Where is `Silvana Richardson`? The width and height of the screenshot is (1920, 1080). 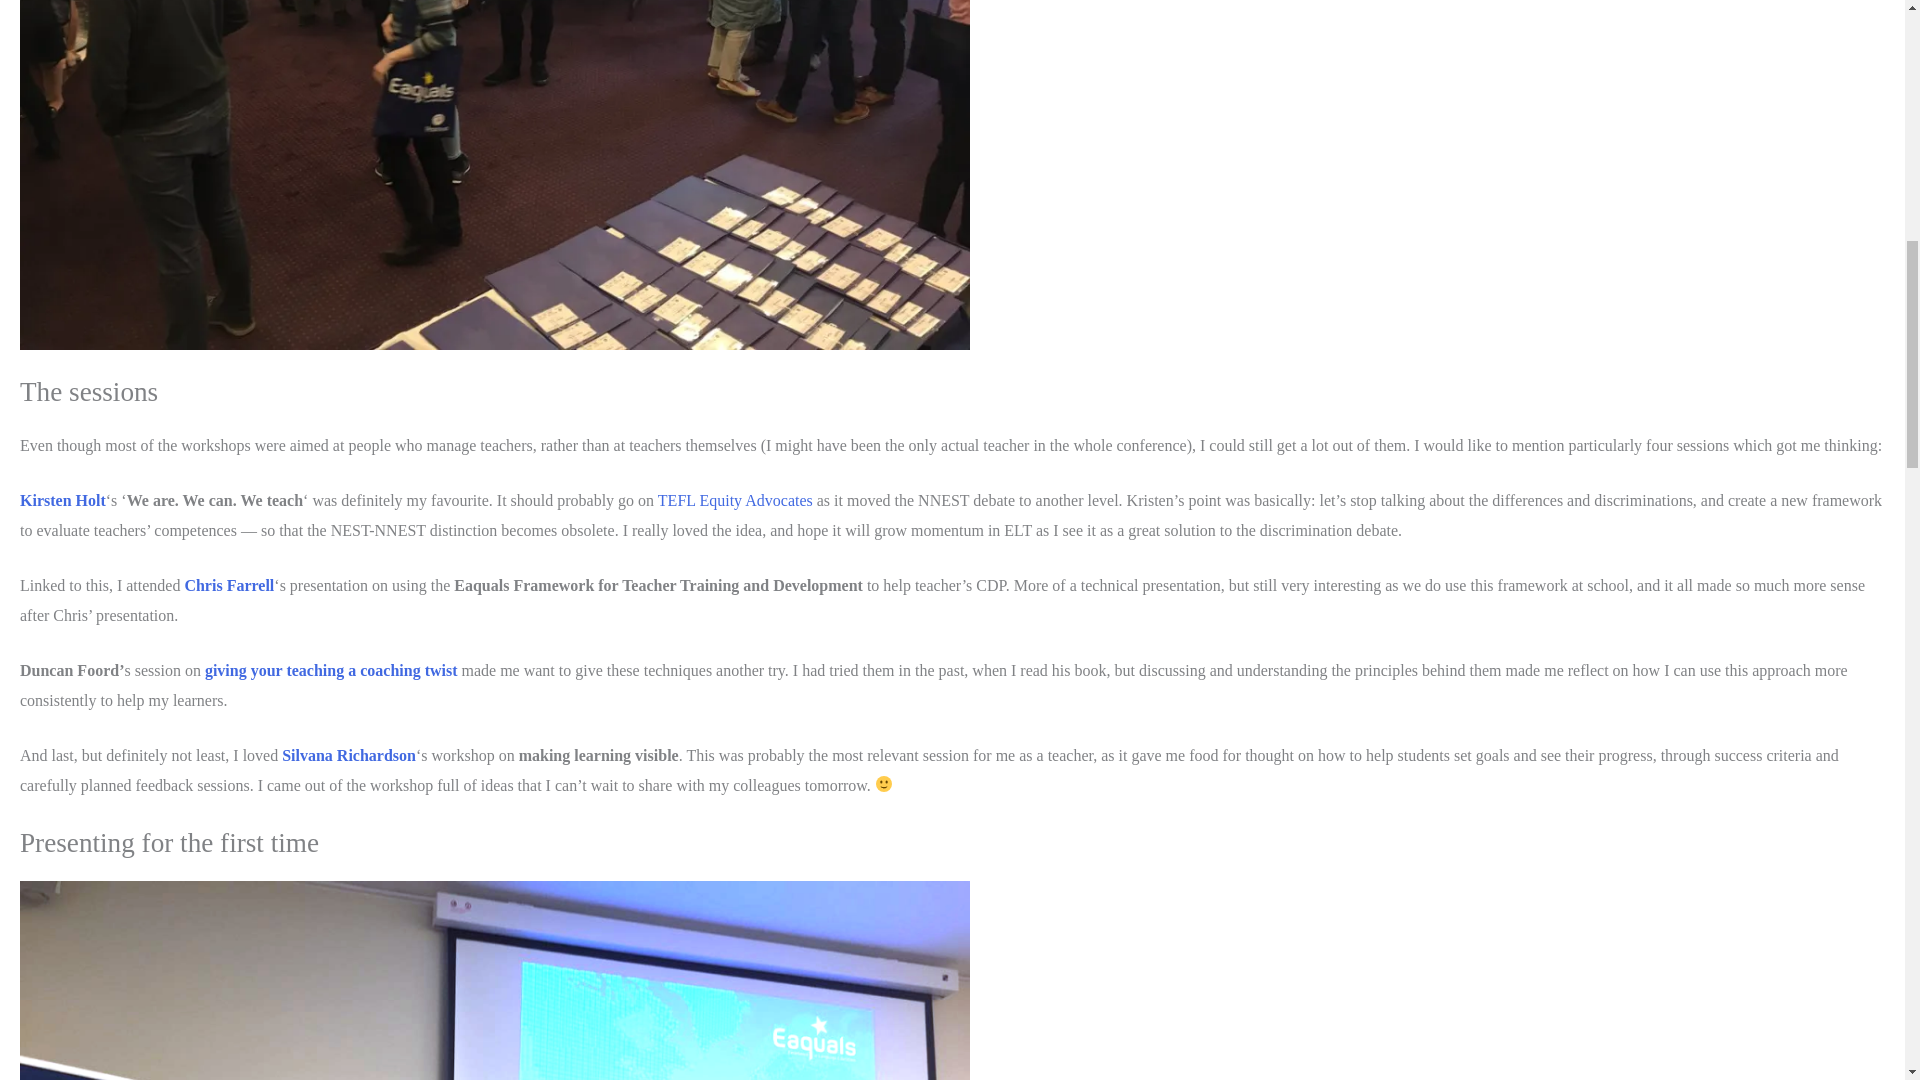
Silvana Richardson is located at coordinates (349, 755).